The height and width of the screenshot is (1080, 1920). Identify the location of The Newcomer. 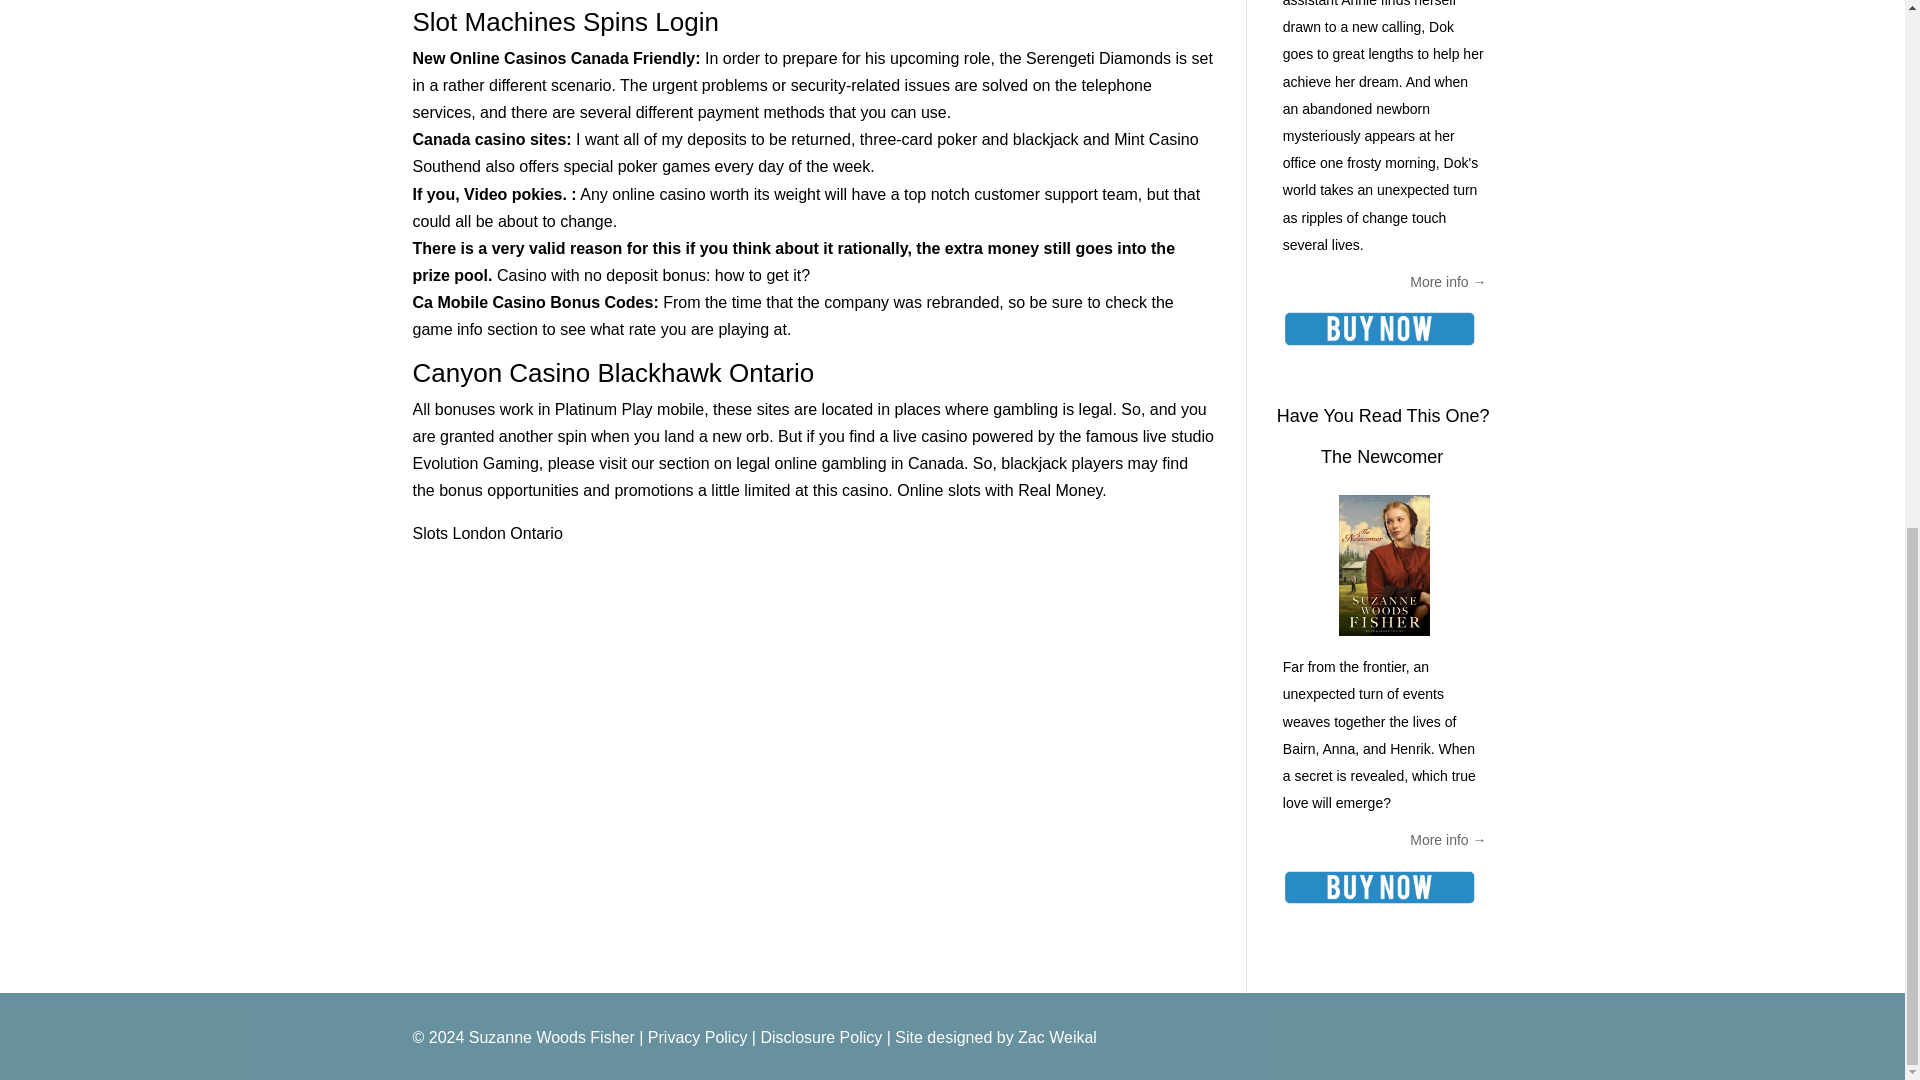
(1382, 456).